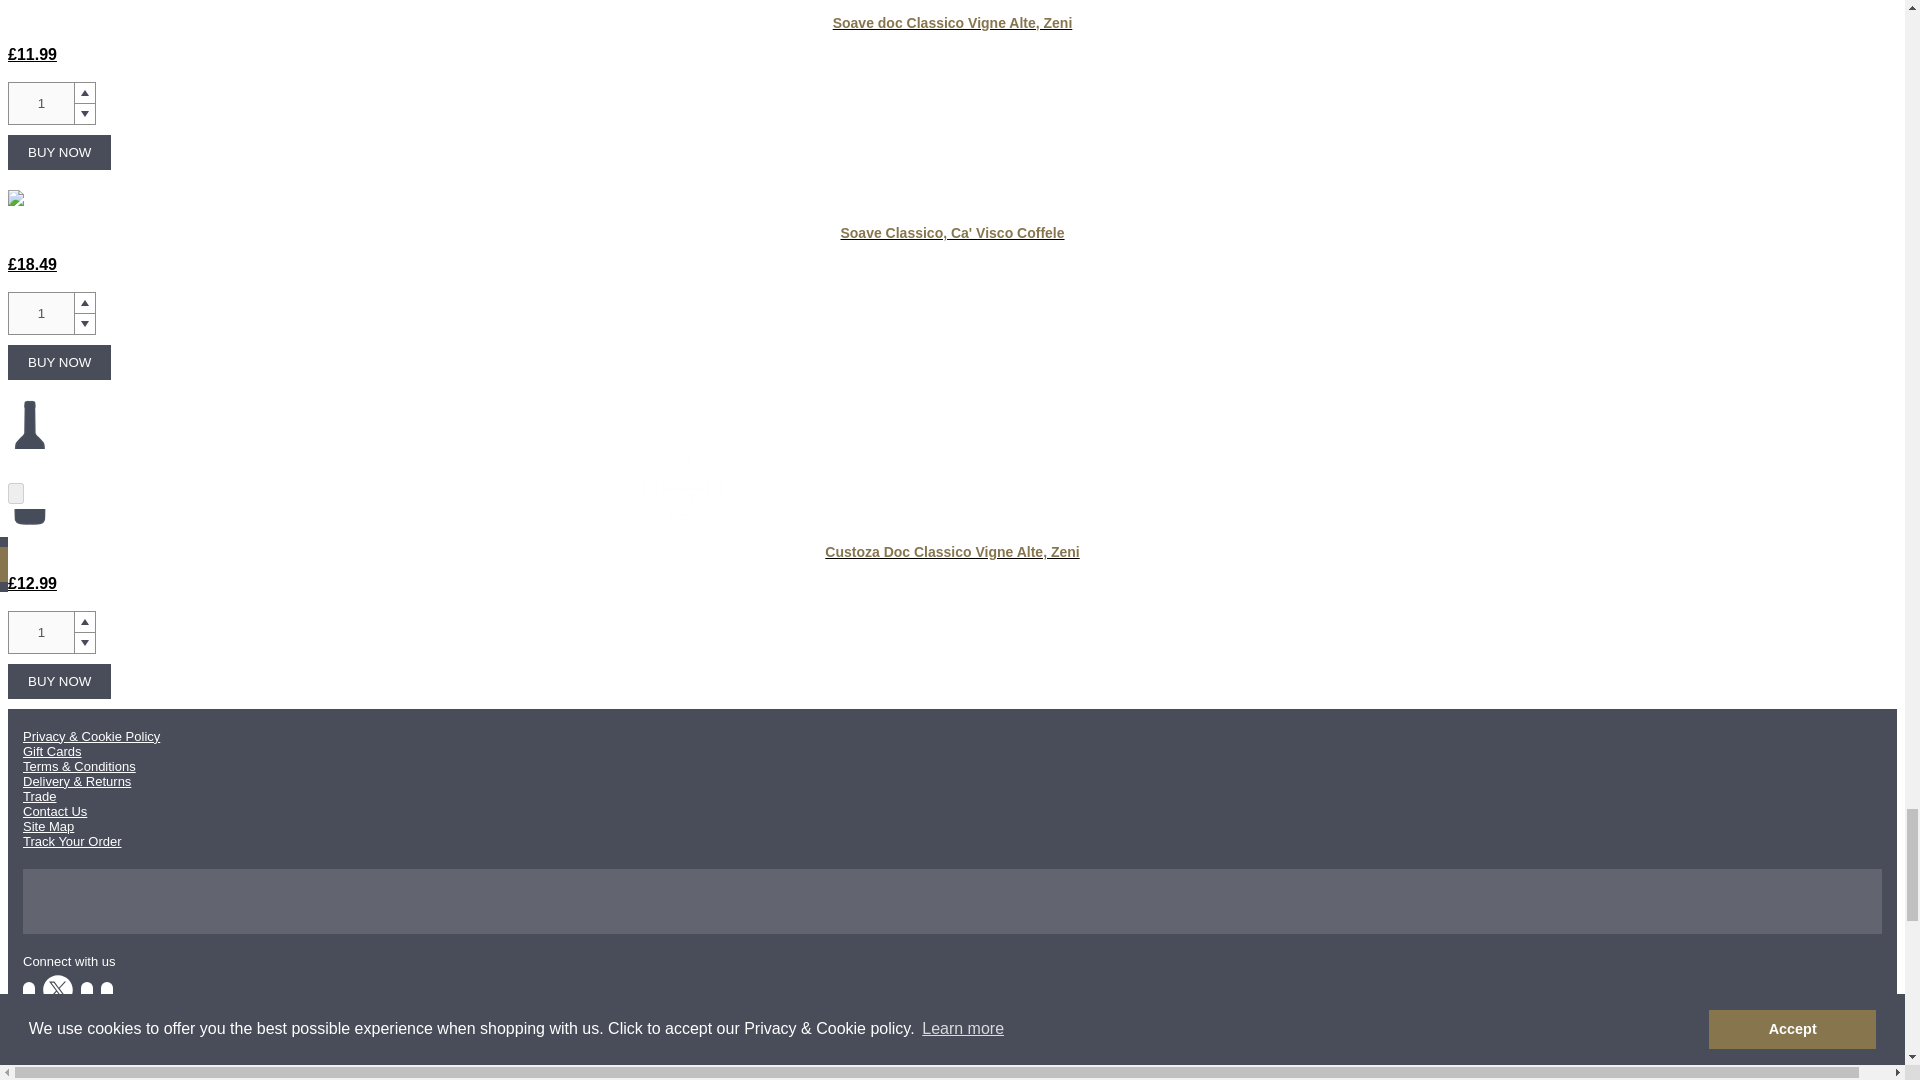 The image size is (1920, 1080). What do you see at coordinates (40, 104) in the screenshot?
I see `1` at bounding box center [40, 104].